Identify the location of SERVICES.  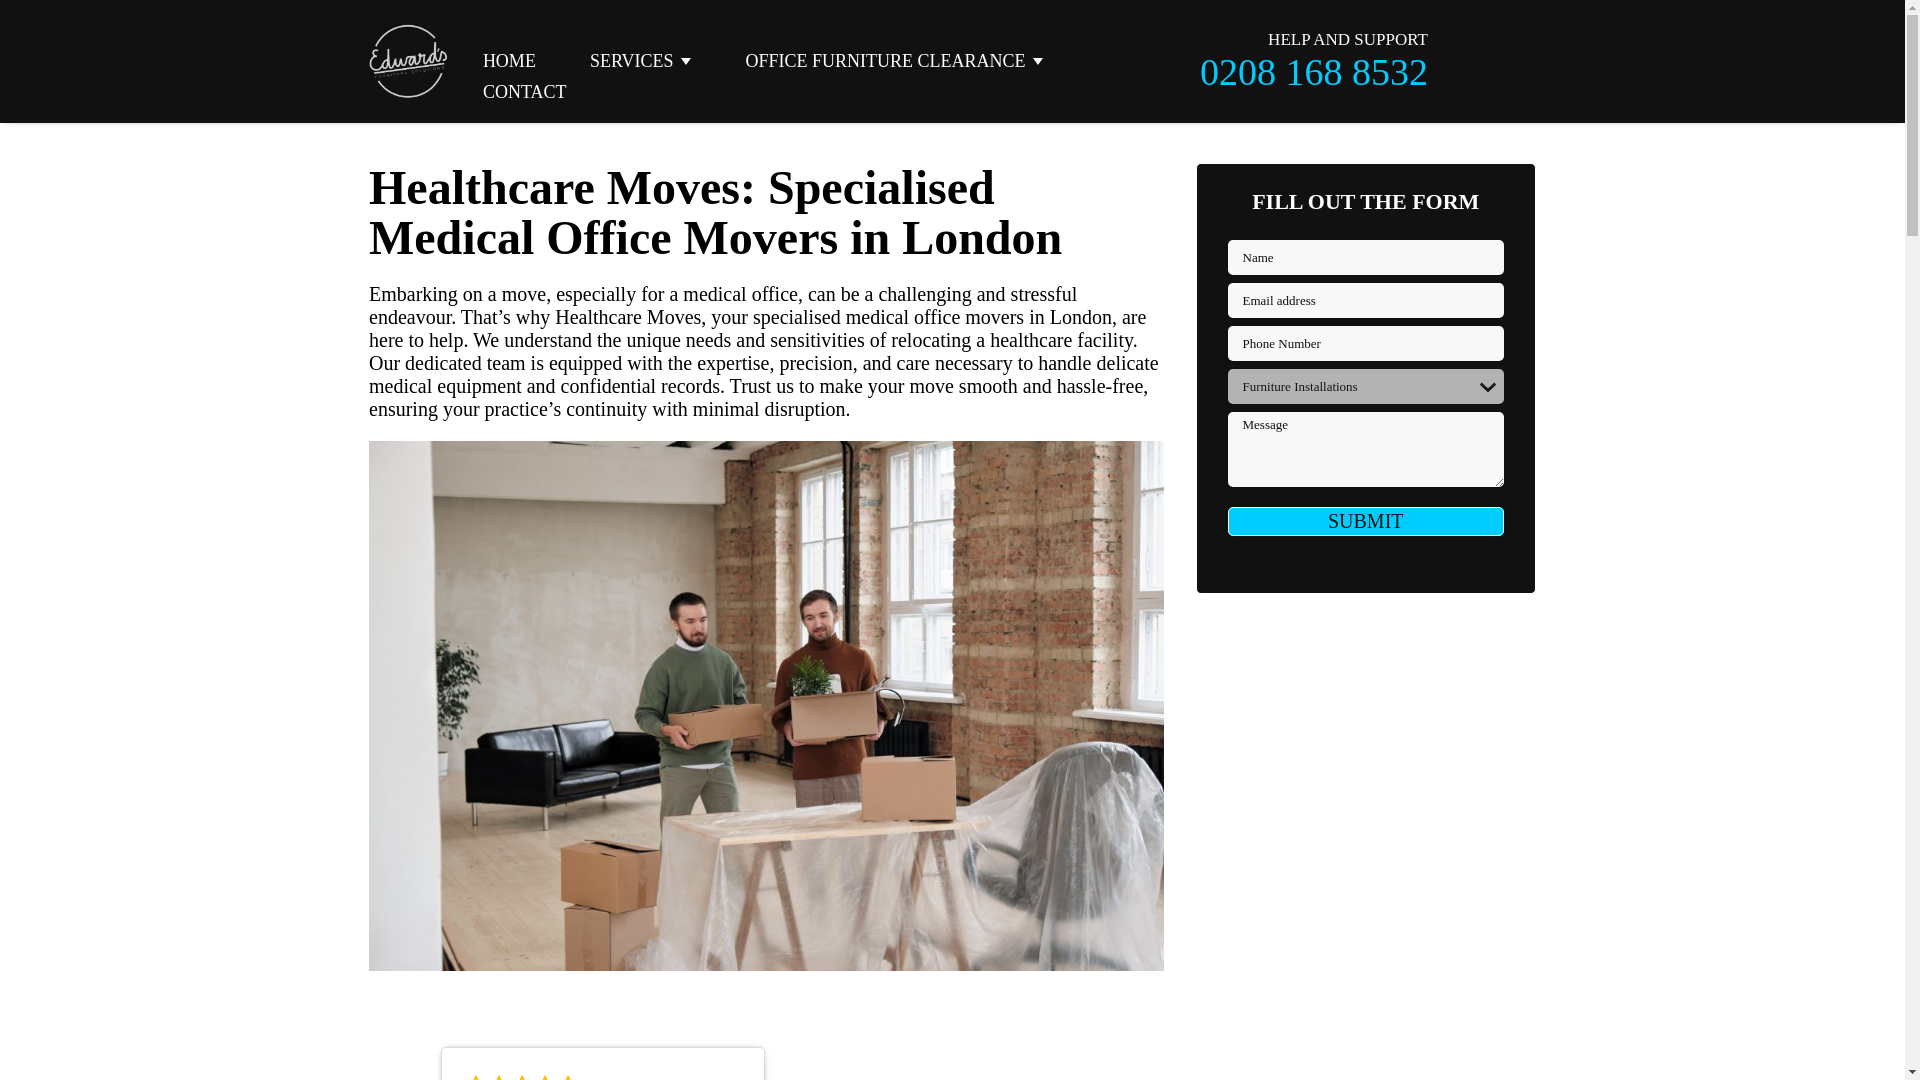
(635, 60).